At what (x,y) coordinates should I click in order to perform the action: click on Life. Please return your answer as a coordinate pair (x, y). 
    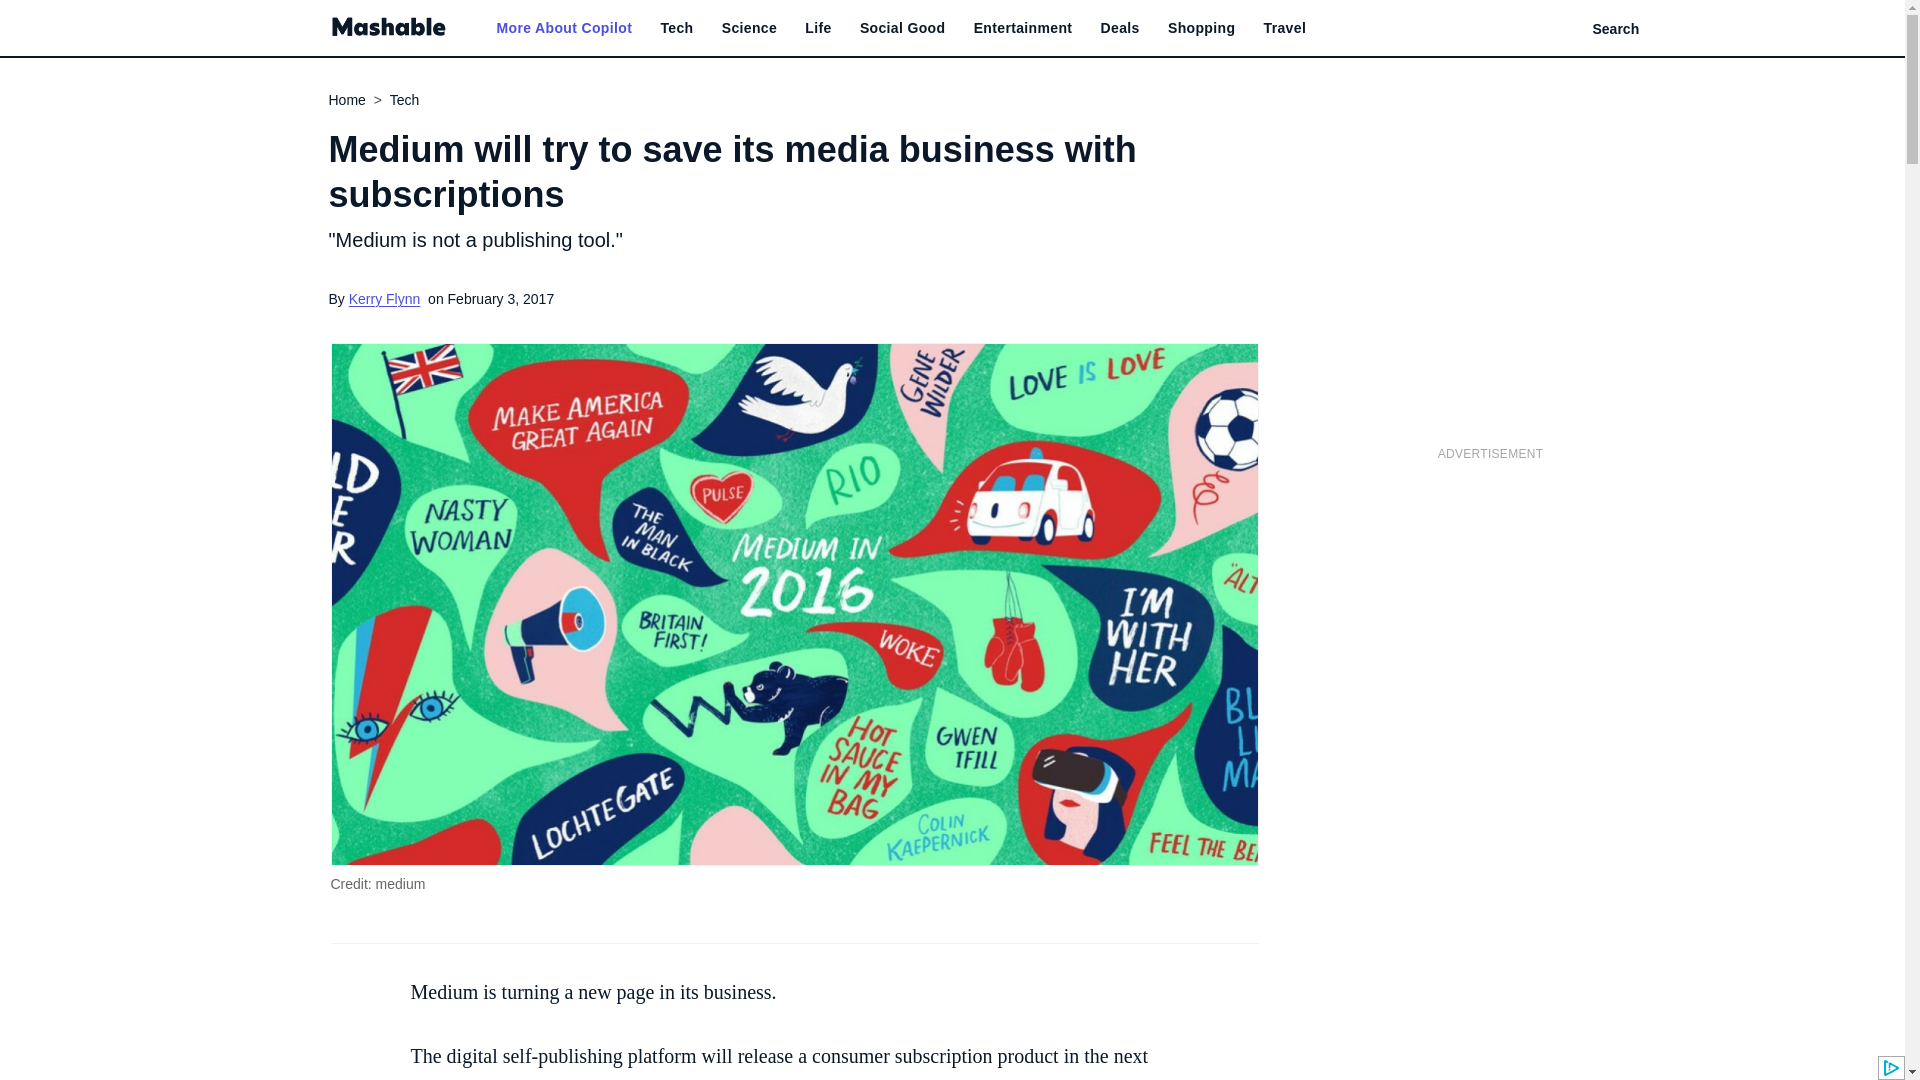
    Looking at the image, I should click on (818, 28).